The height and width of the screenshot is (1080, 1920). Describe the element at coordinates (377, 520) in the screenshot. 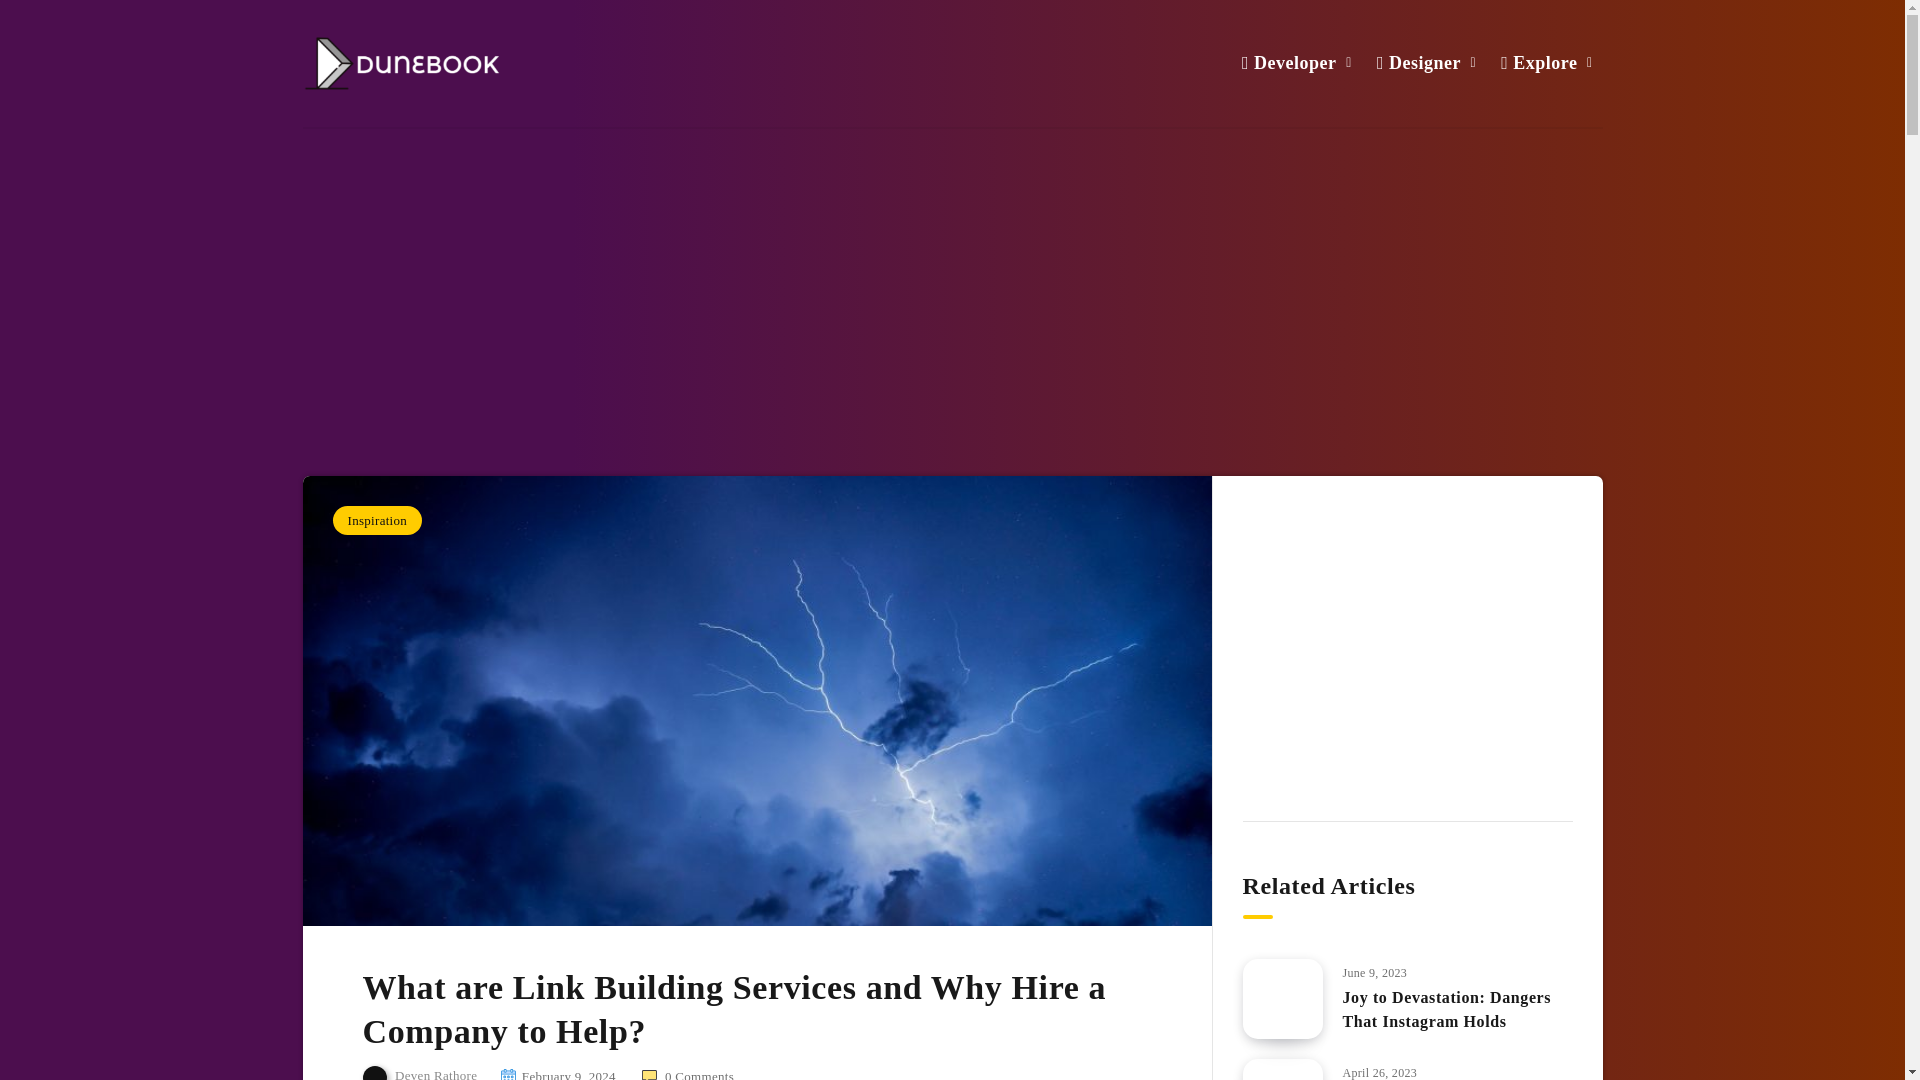

I see `Inspiration` at that location.